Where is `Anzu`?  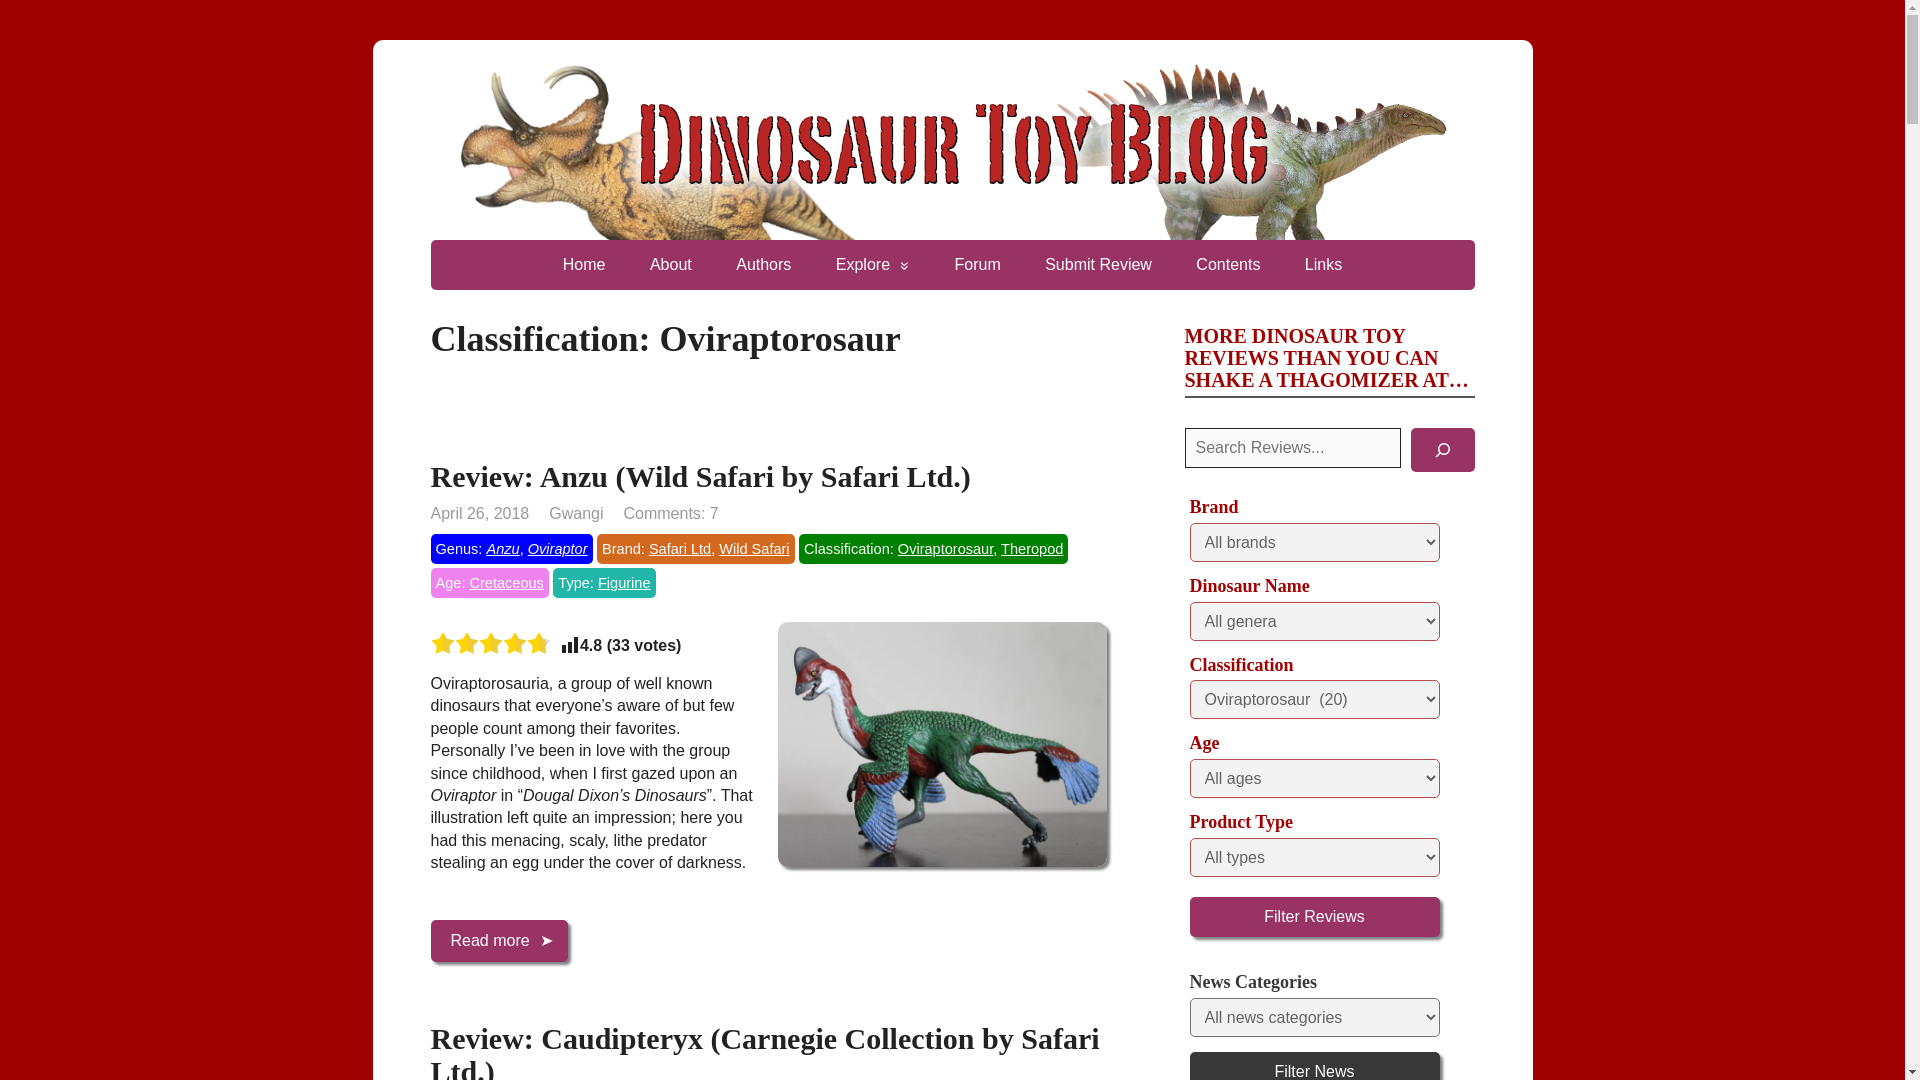
Anzu is located at coordinates (502, 549).